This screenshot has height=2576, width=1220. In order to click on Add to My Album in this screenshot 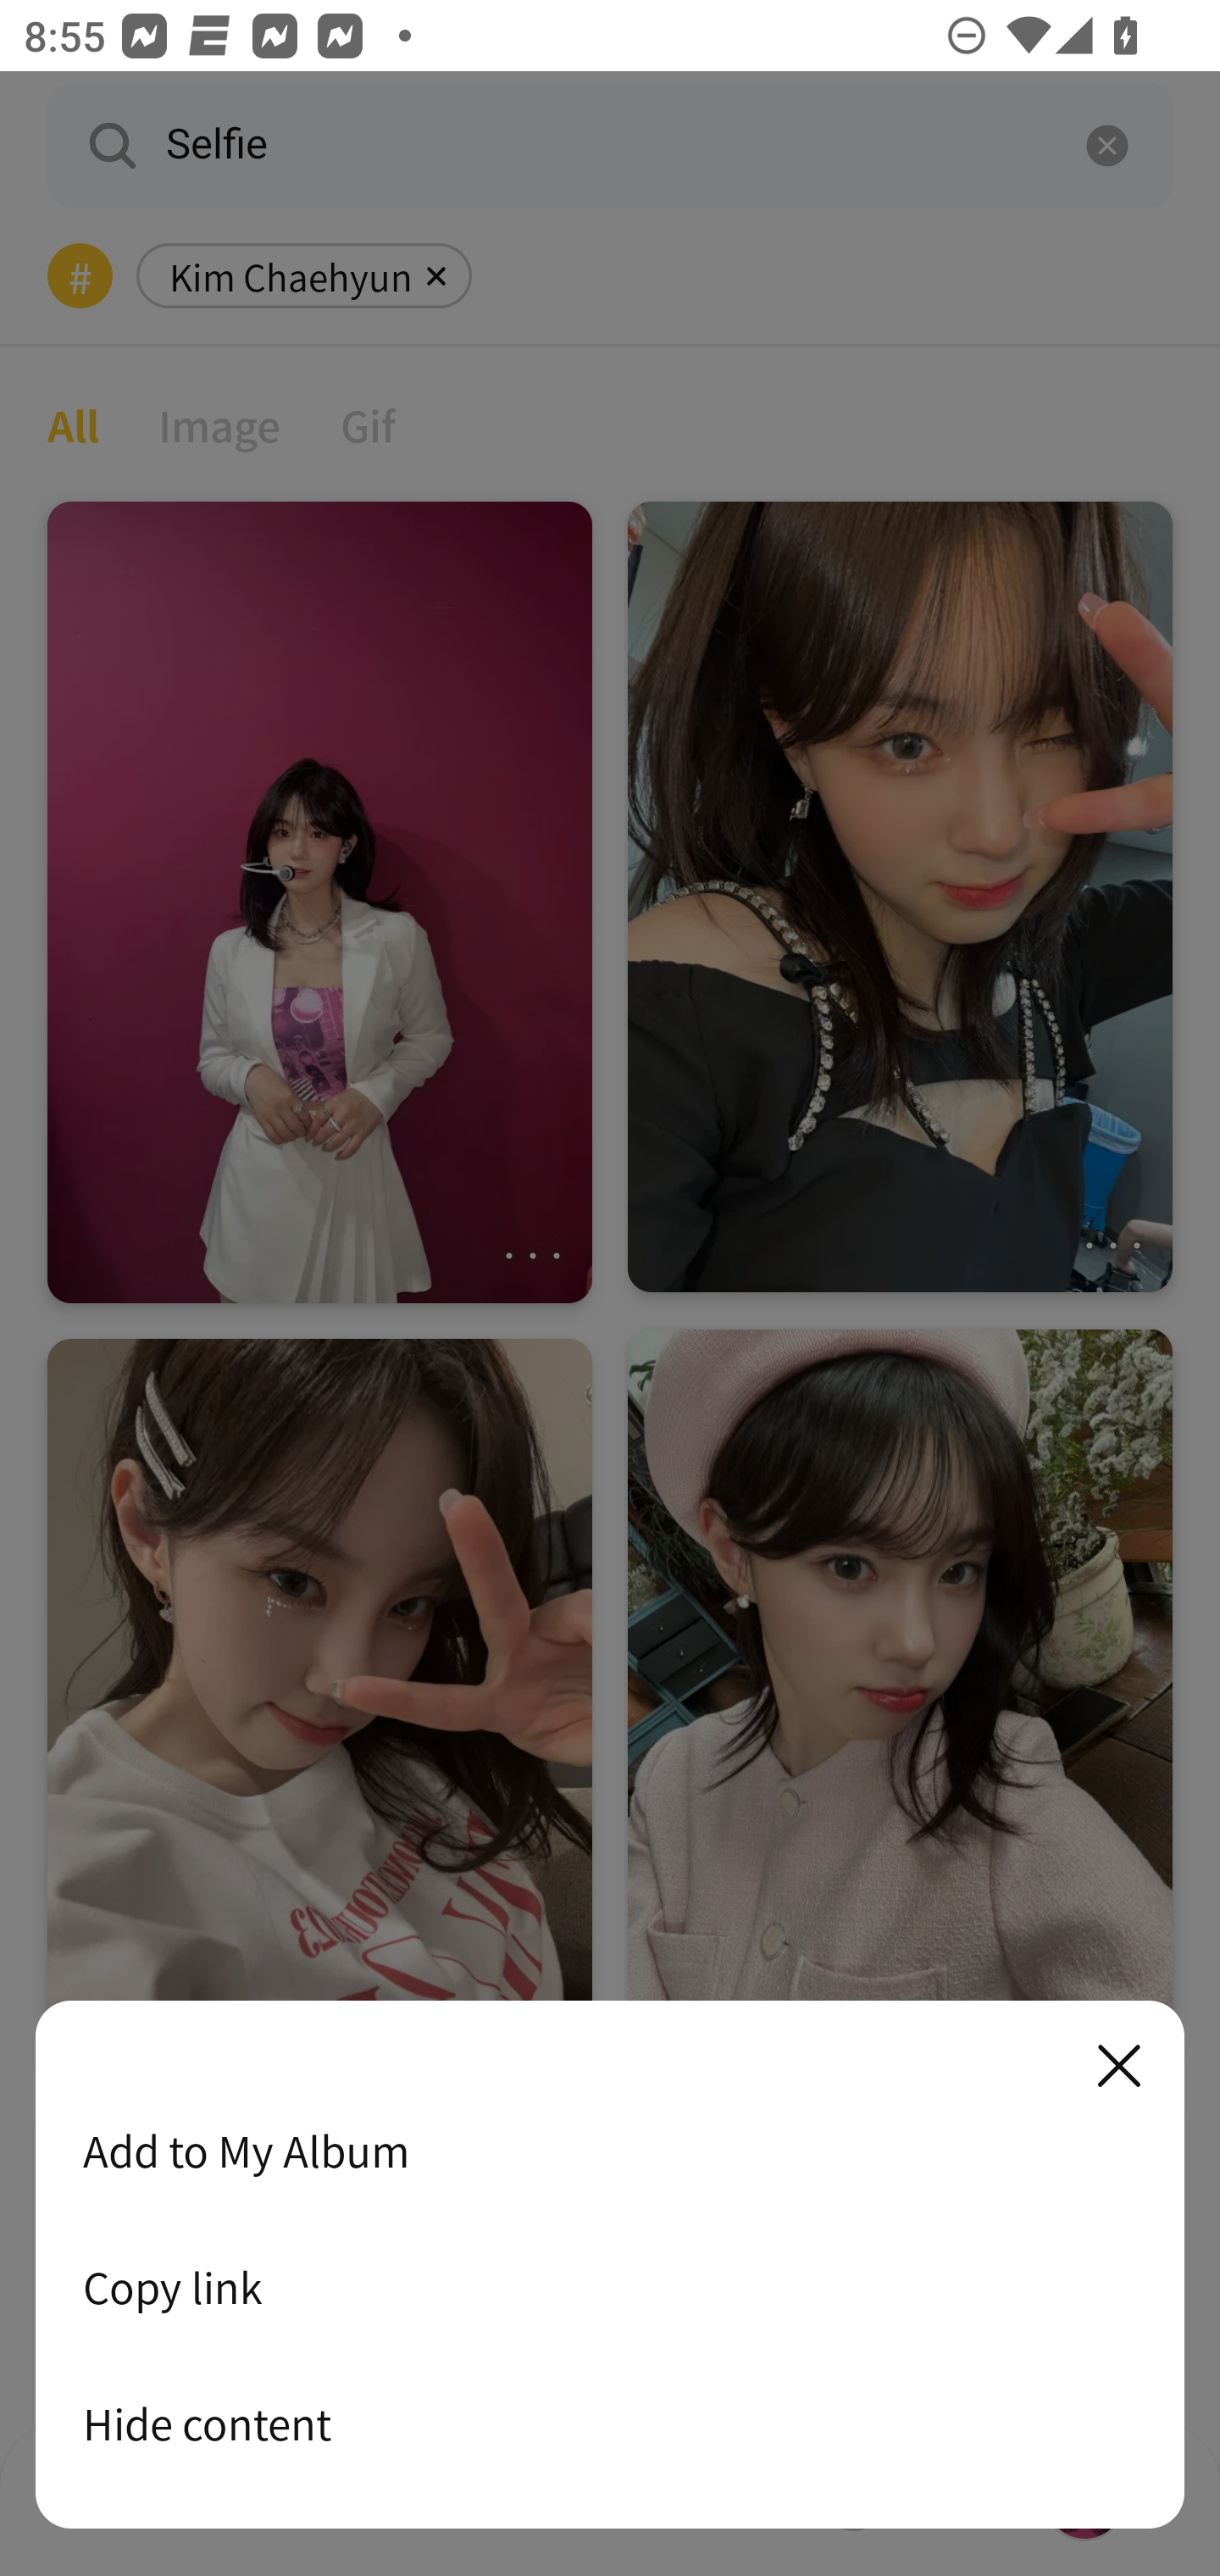, I will do `click(610, 2151)`.